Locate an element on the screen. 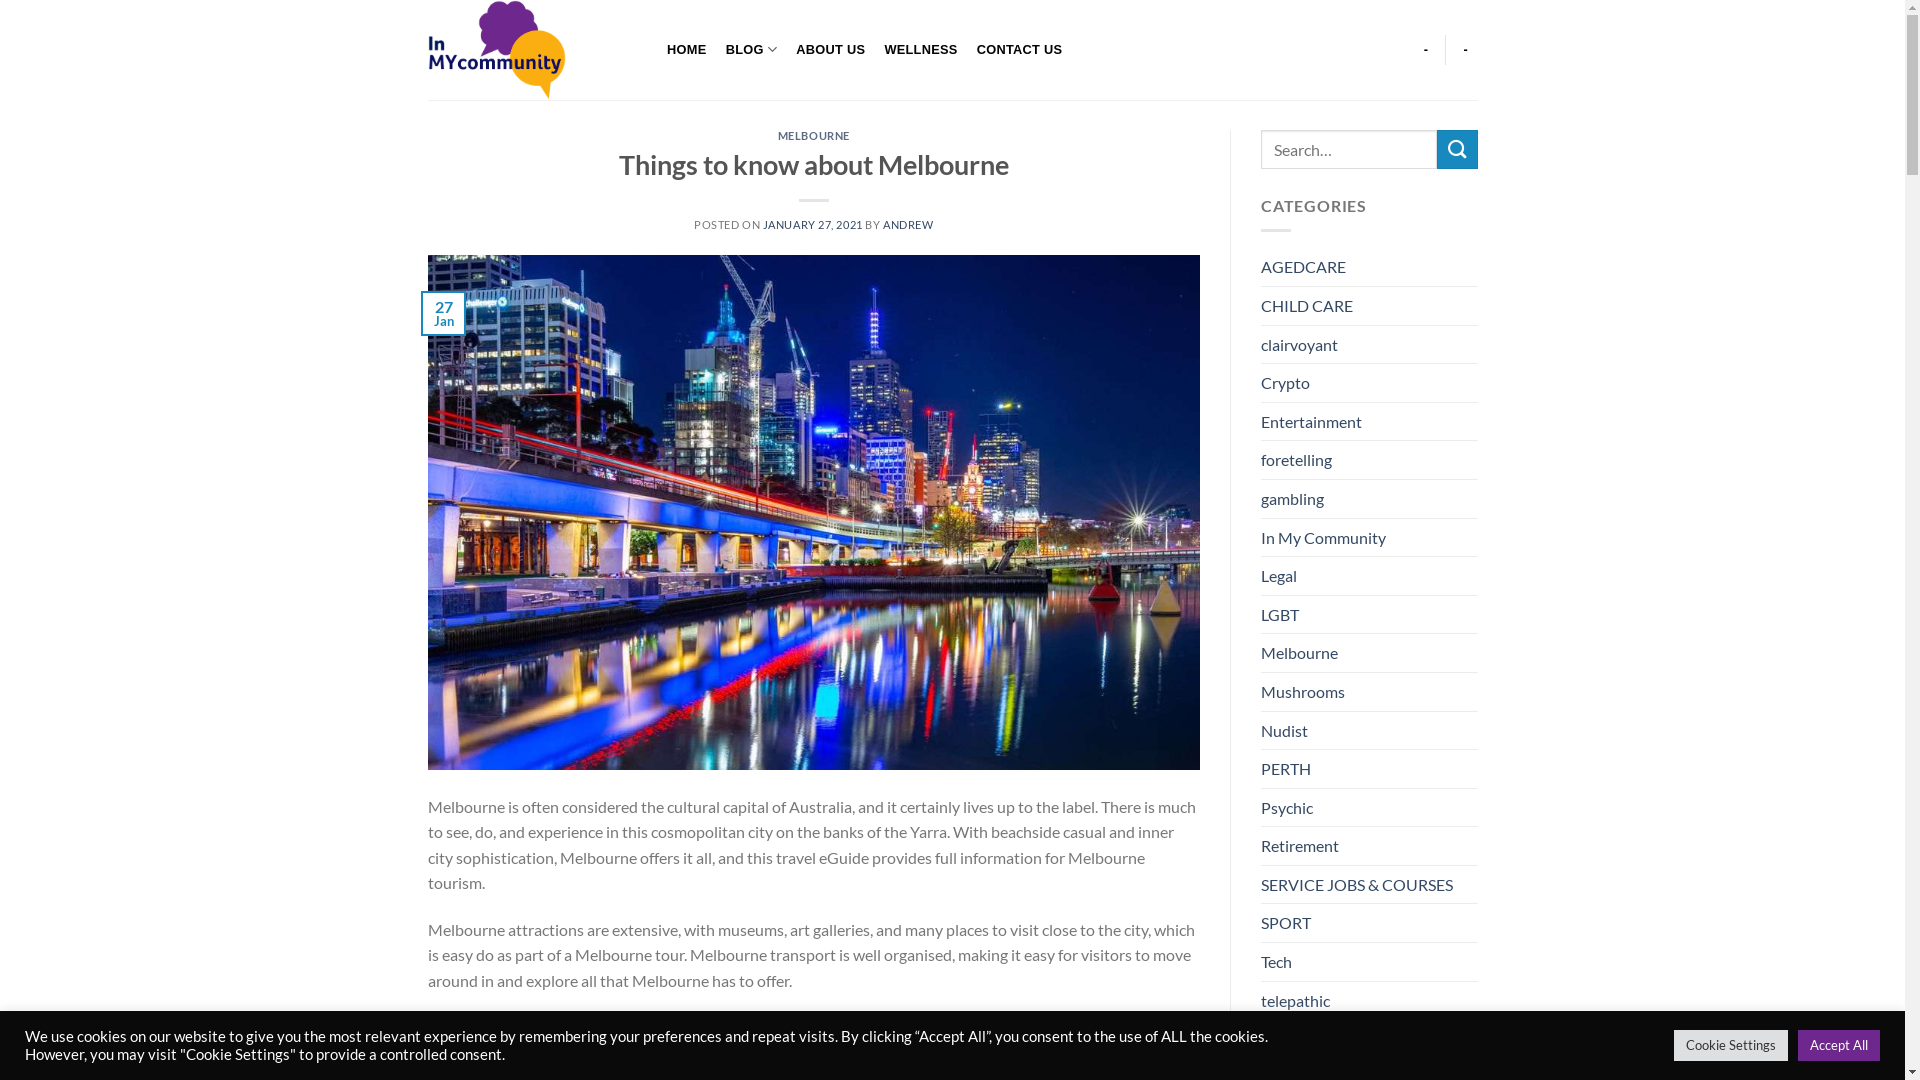 The height and width of the screenshot is (1080, 1920). Entertainment is located at coordinates (1312, 422).